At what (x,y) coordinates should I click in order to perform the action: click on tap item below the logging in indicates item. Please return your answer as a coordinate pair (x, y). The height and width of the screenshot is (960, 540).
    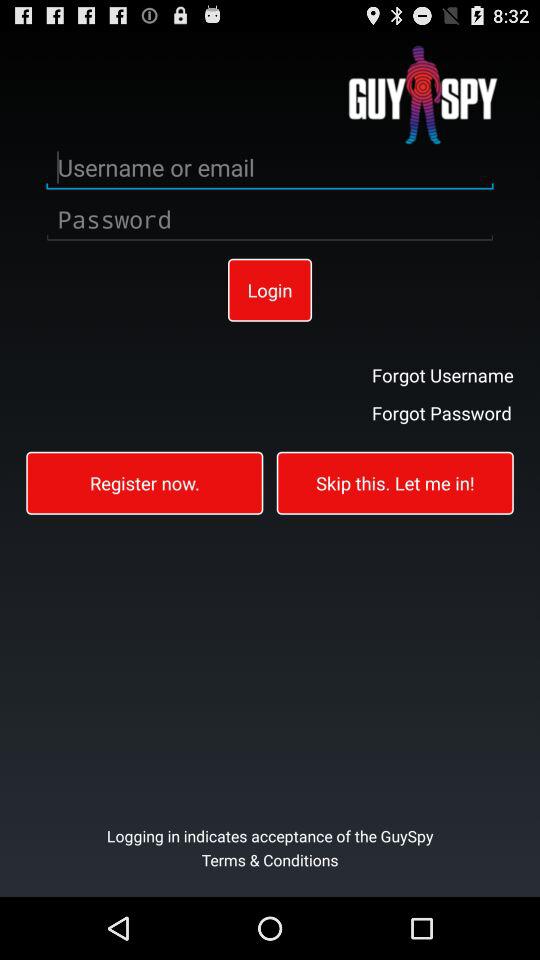
    Looking at the image, I should click on (270, 872).